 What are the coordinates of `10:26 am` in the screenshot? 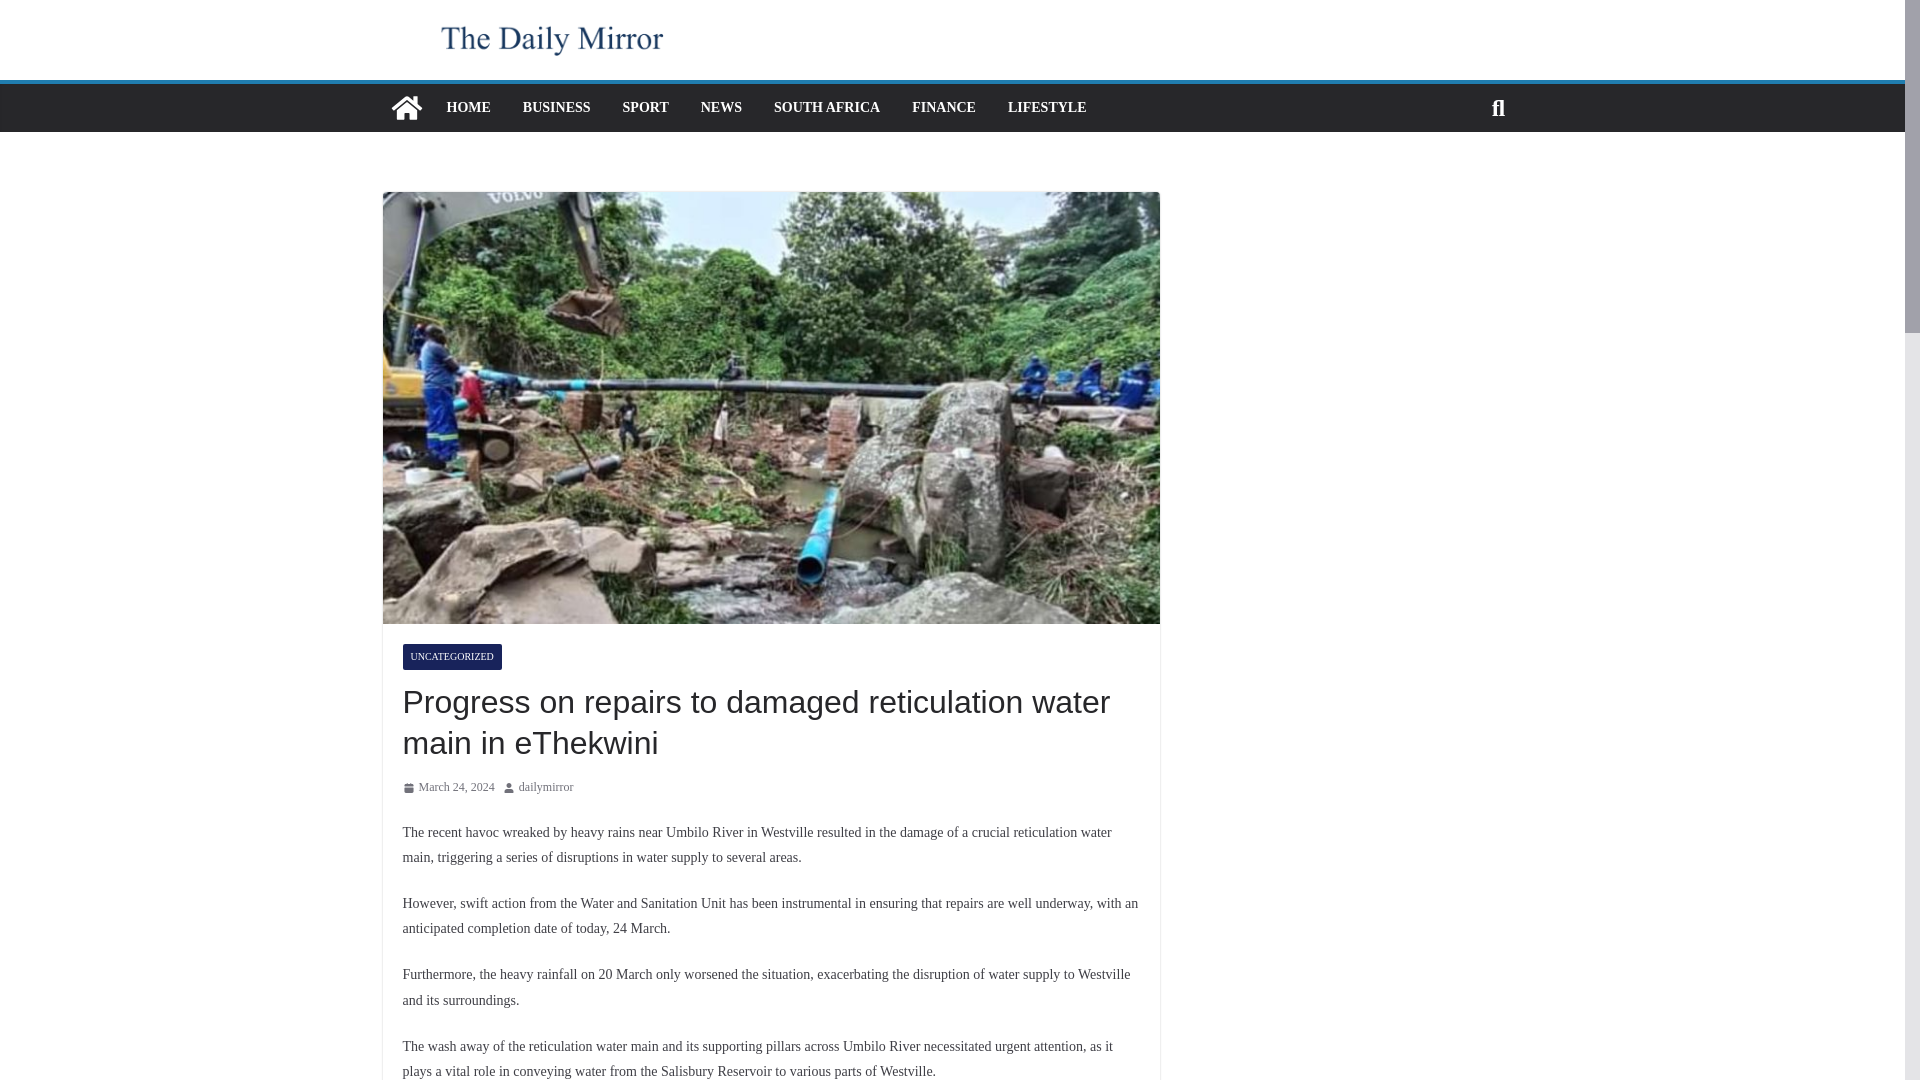 It's located at (447, 788).